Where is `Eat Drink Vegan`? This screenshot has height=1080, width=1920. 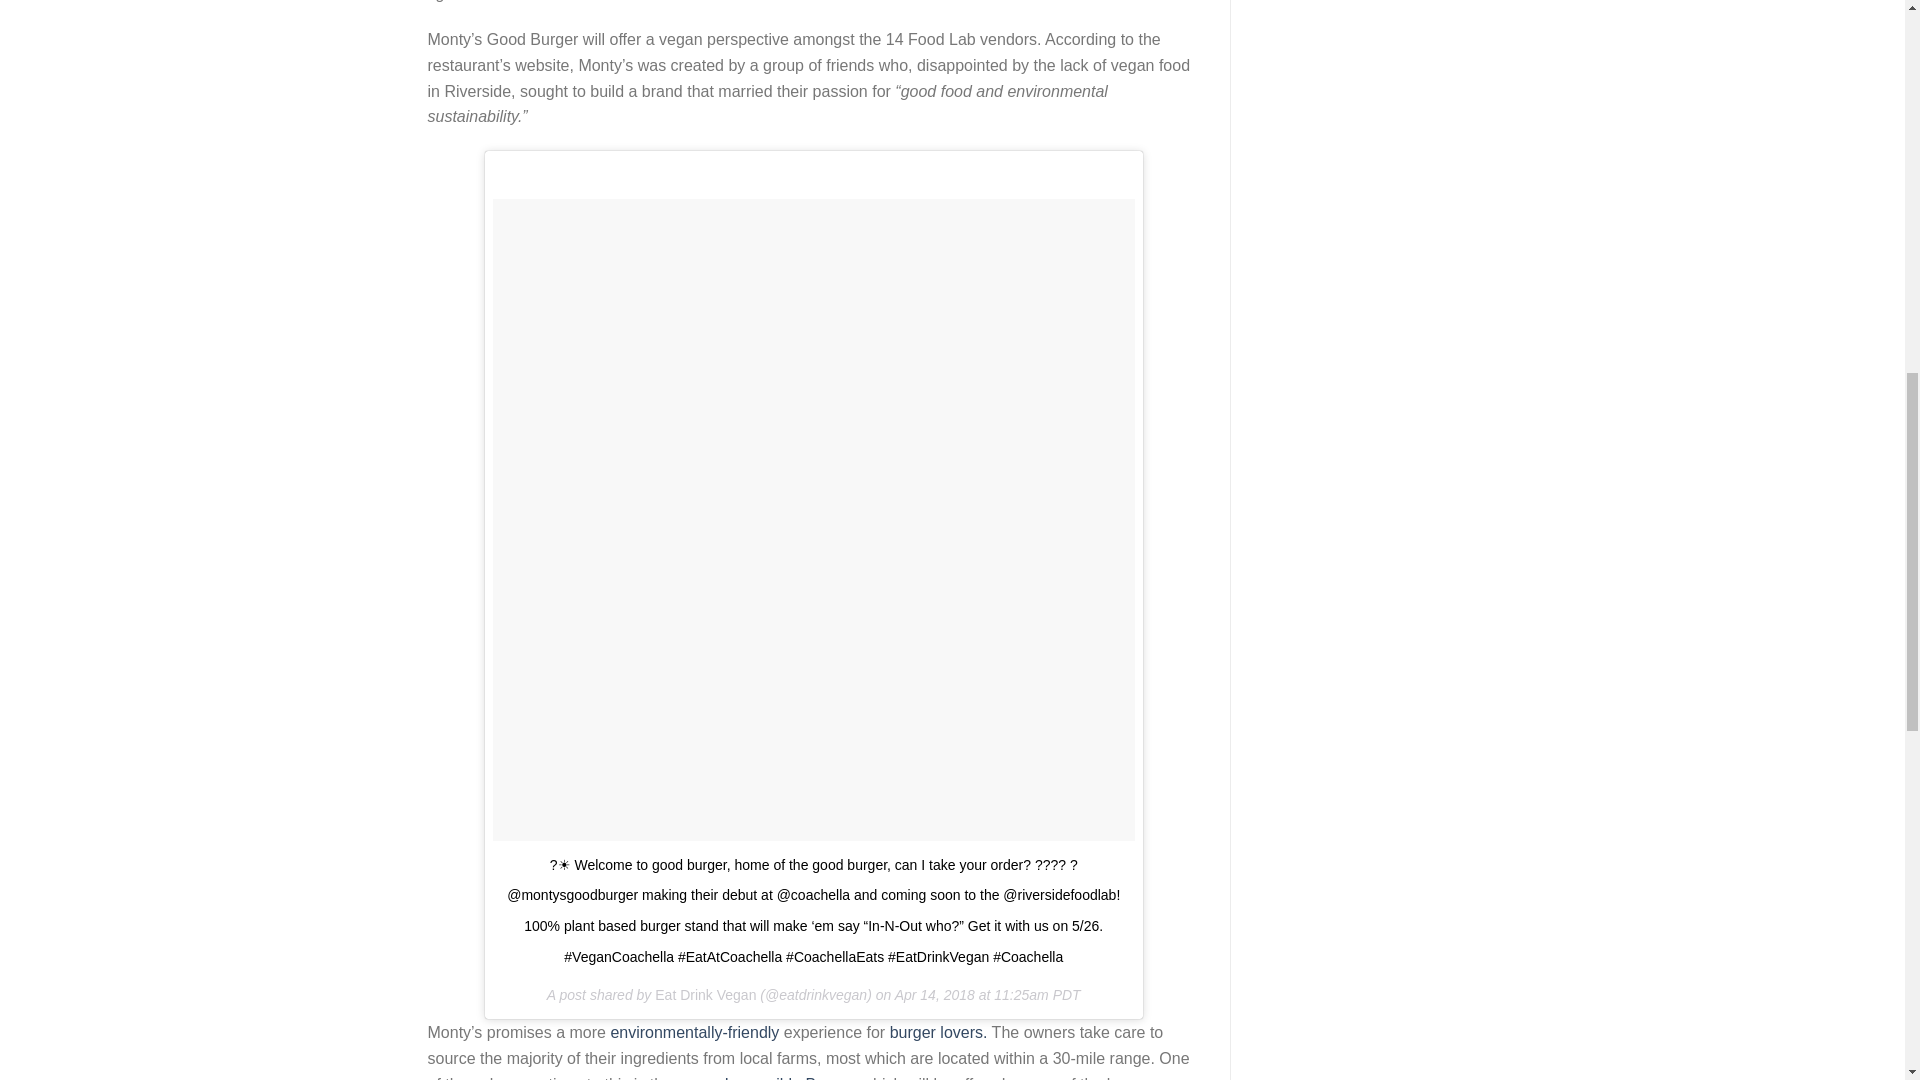
Eat Drink Vegan is located at coordinates (705, 995).